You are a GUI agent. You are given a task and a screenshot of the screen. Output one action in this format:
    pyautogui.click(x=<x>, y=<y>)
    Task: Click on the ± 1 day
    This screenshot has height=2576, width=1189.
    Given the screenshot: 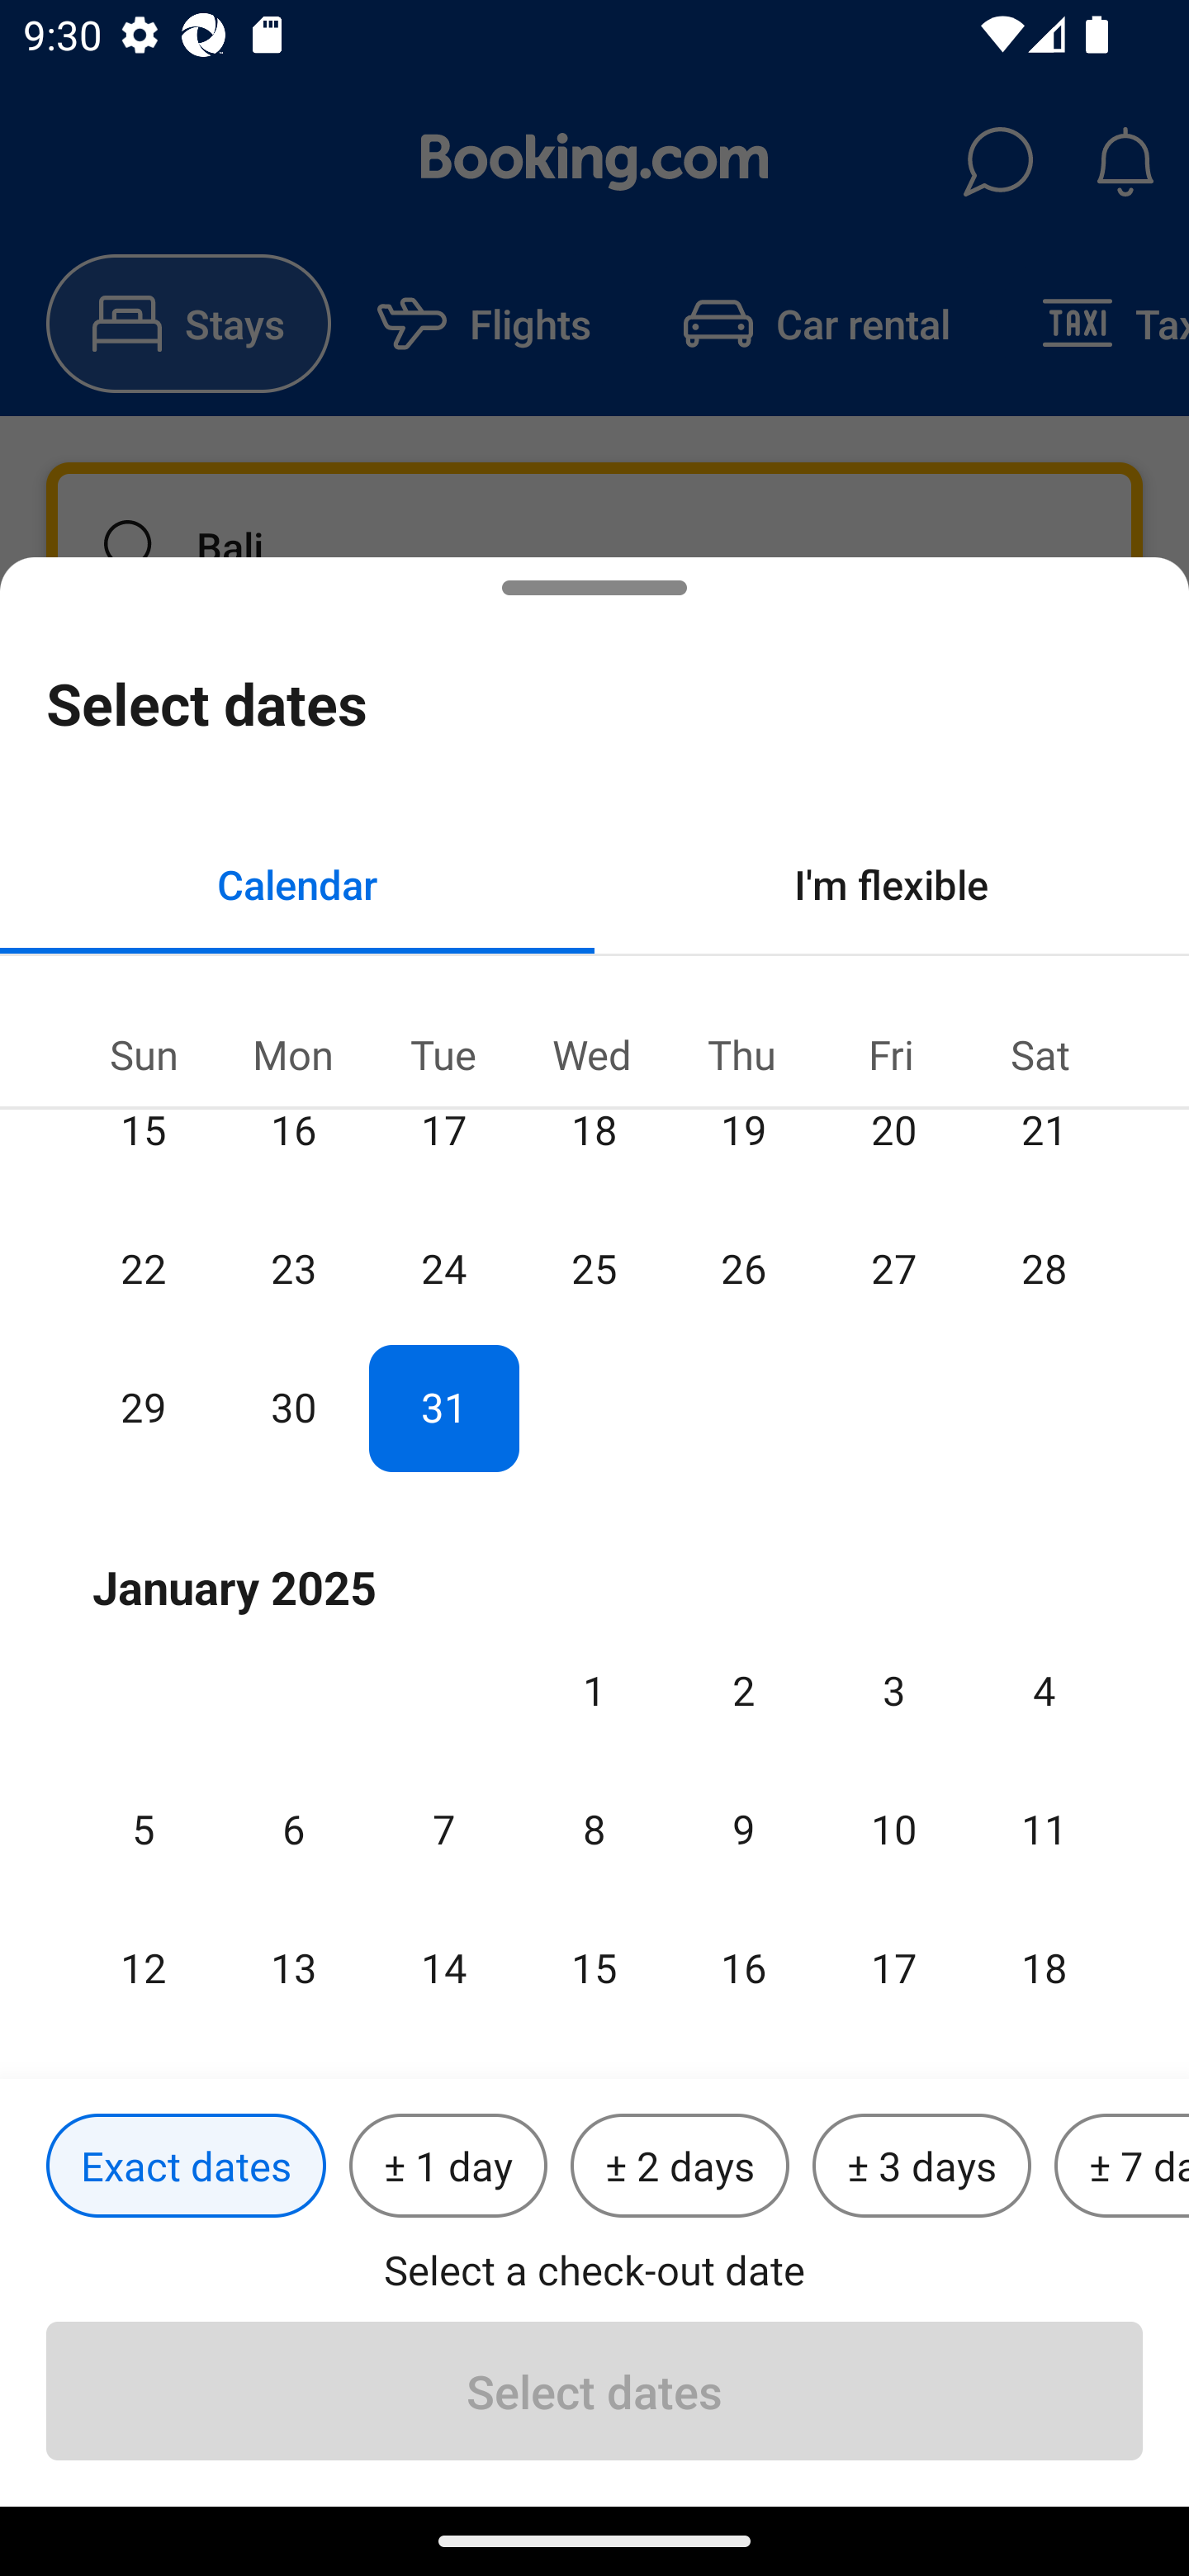 What is the action you would take?
    pyautogui.click(x=448, y=2166)
    